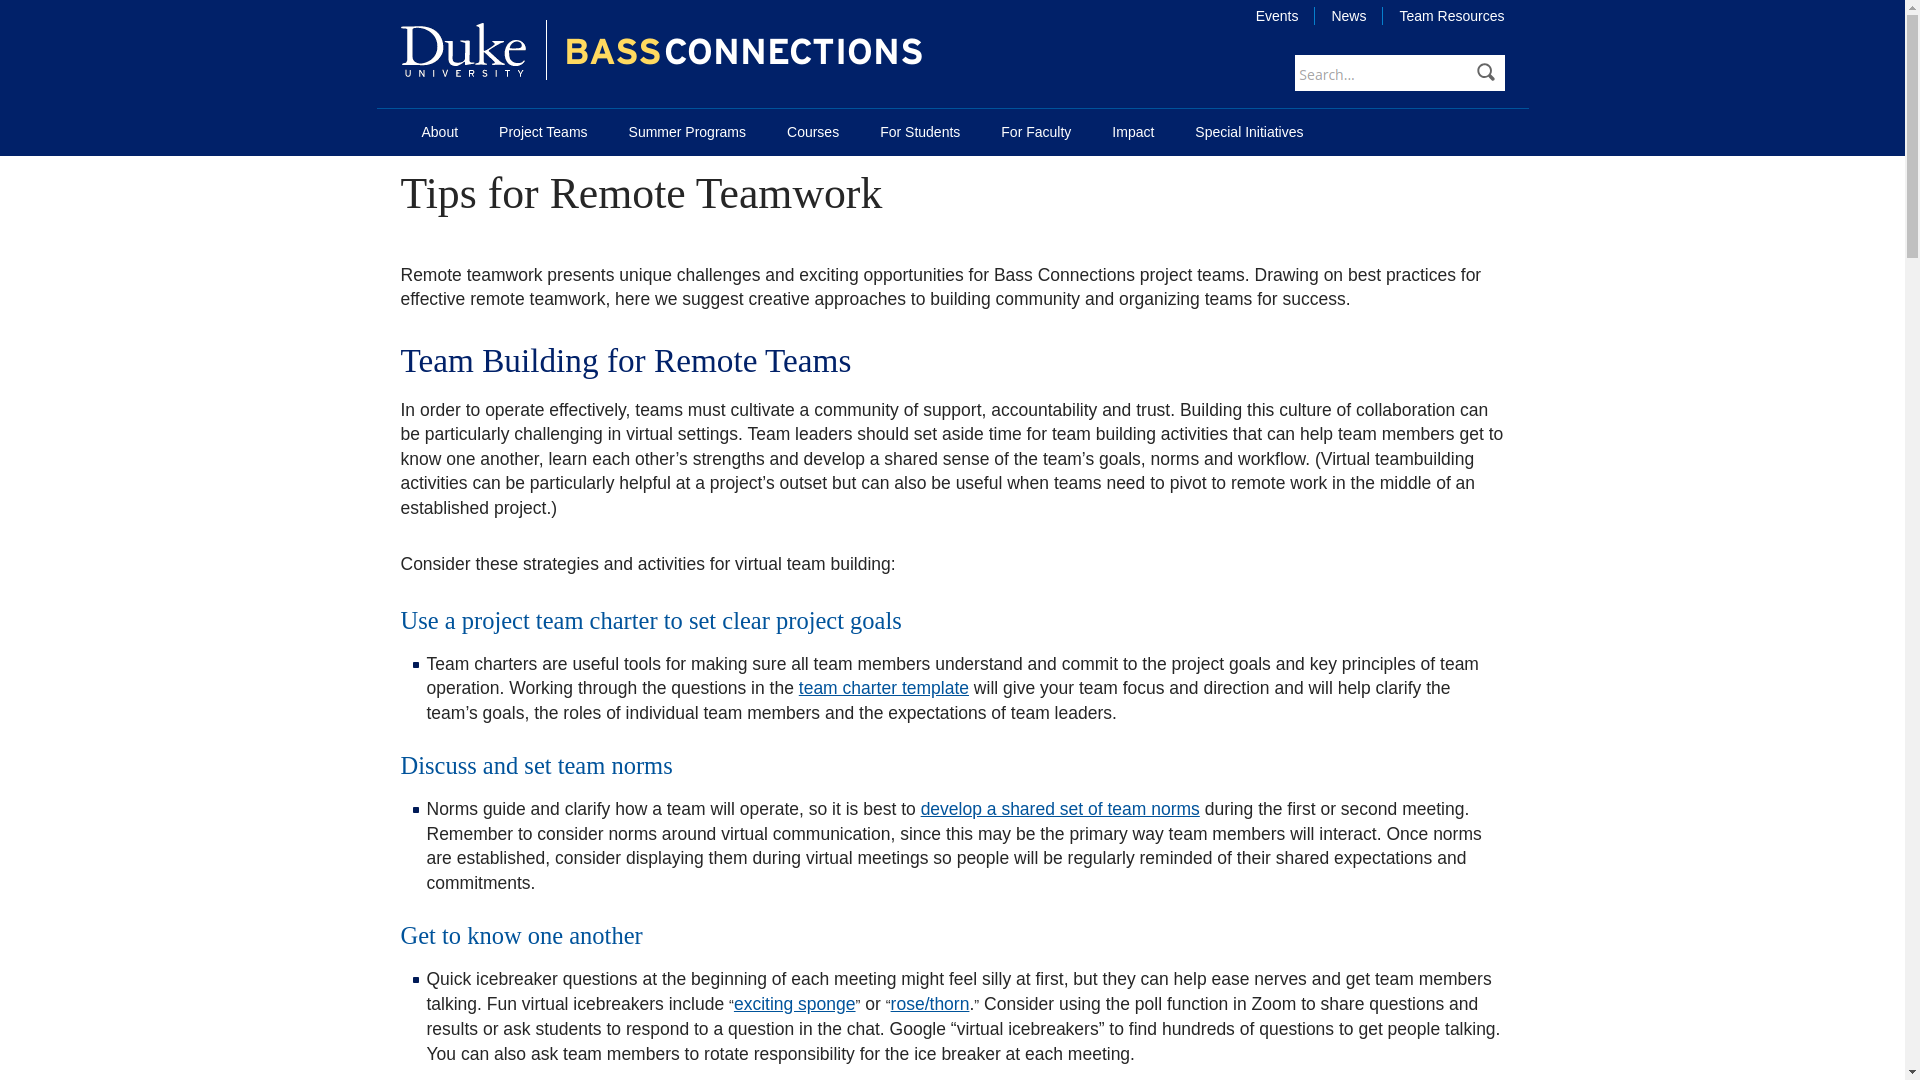 The height and width of the screenshot is (1080, 1920). Describe the element at coordinates (812, 132) in the screenshot. I see `Courses` at that location.